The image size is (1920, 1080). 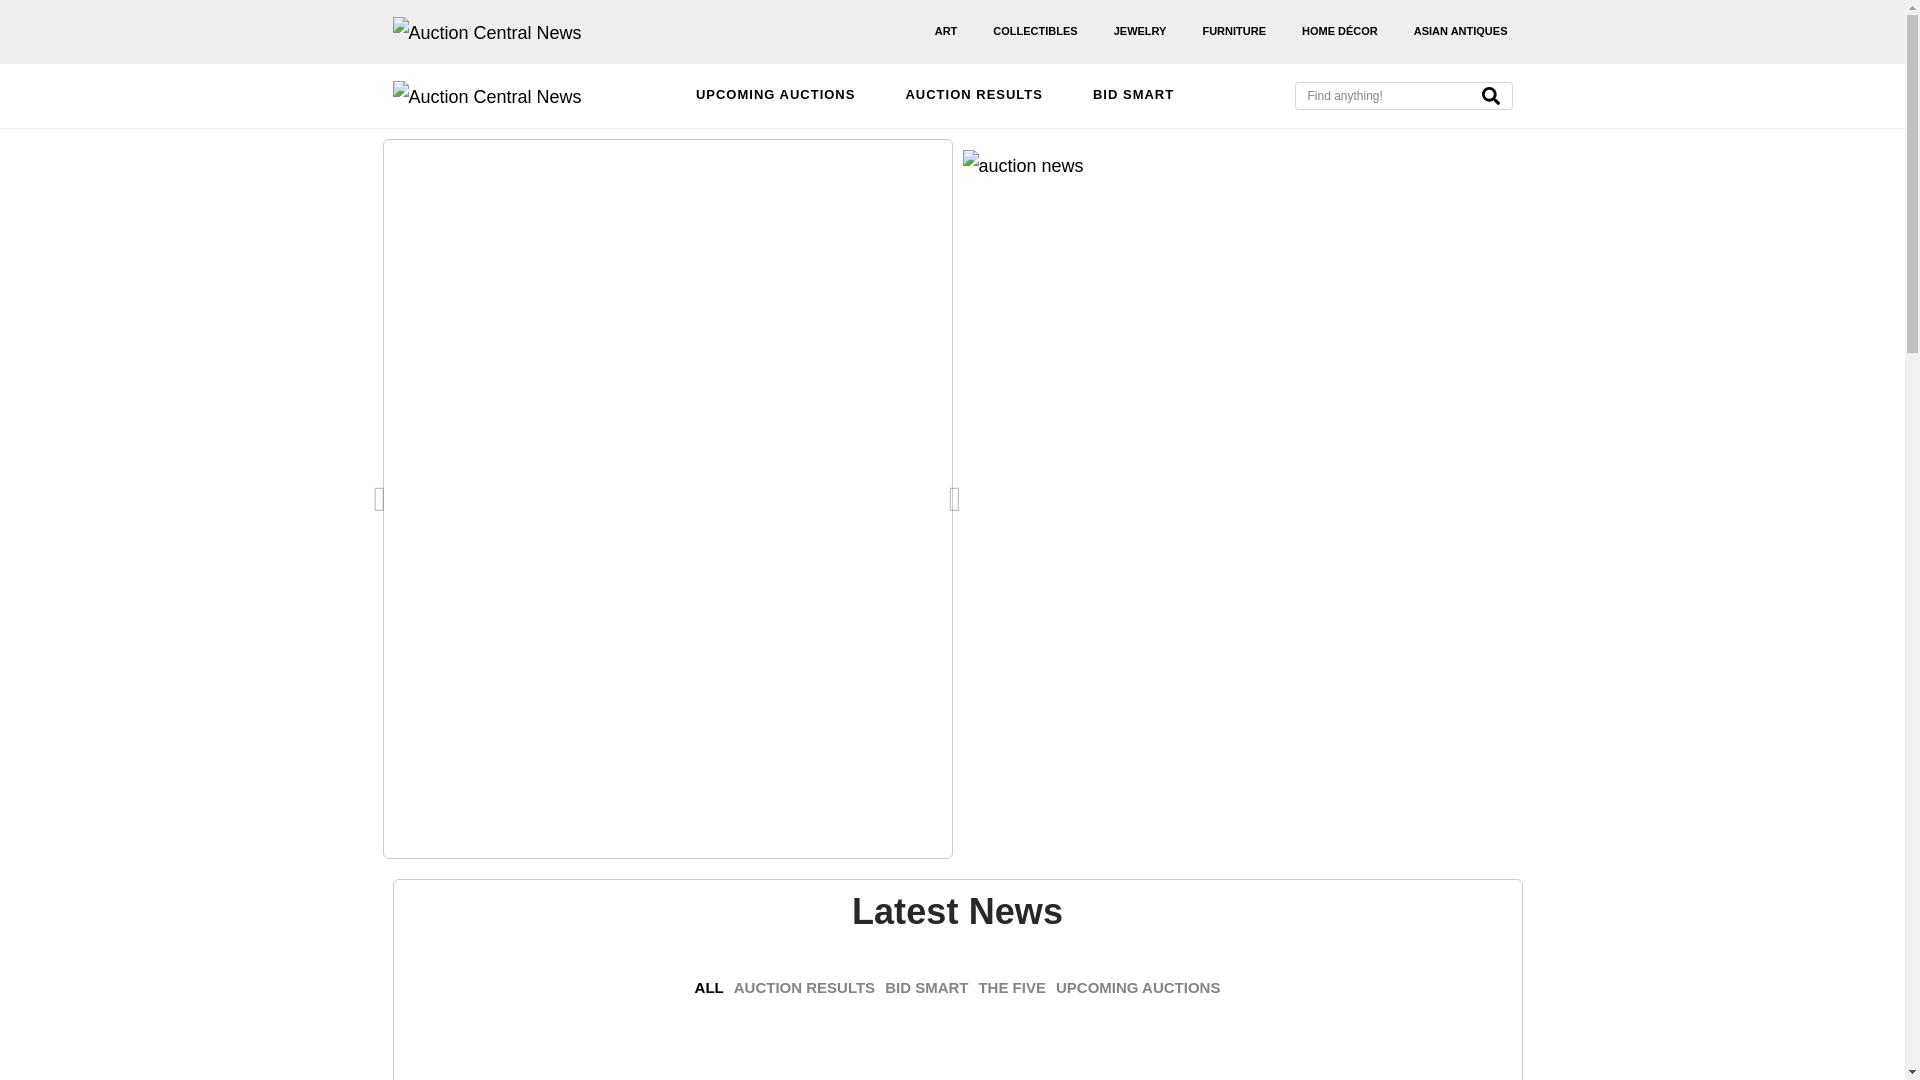 What do you see at coordinates (804, 988) in the screenshot?
I see `AUCTION RESULTS` at bounding box center [804, 988].